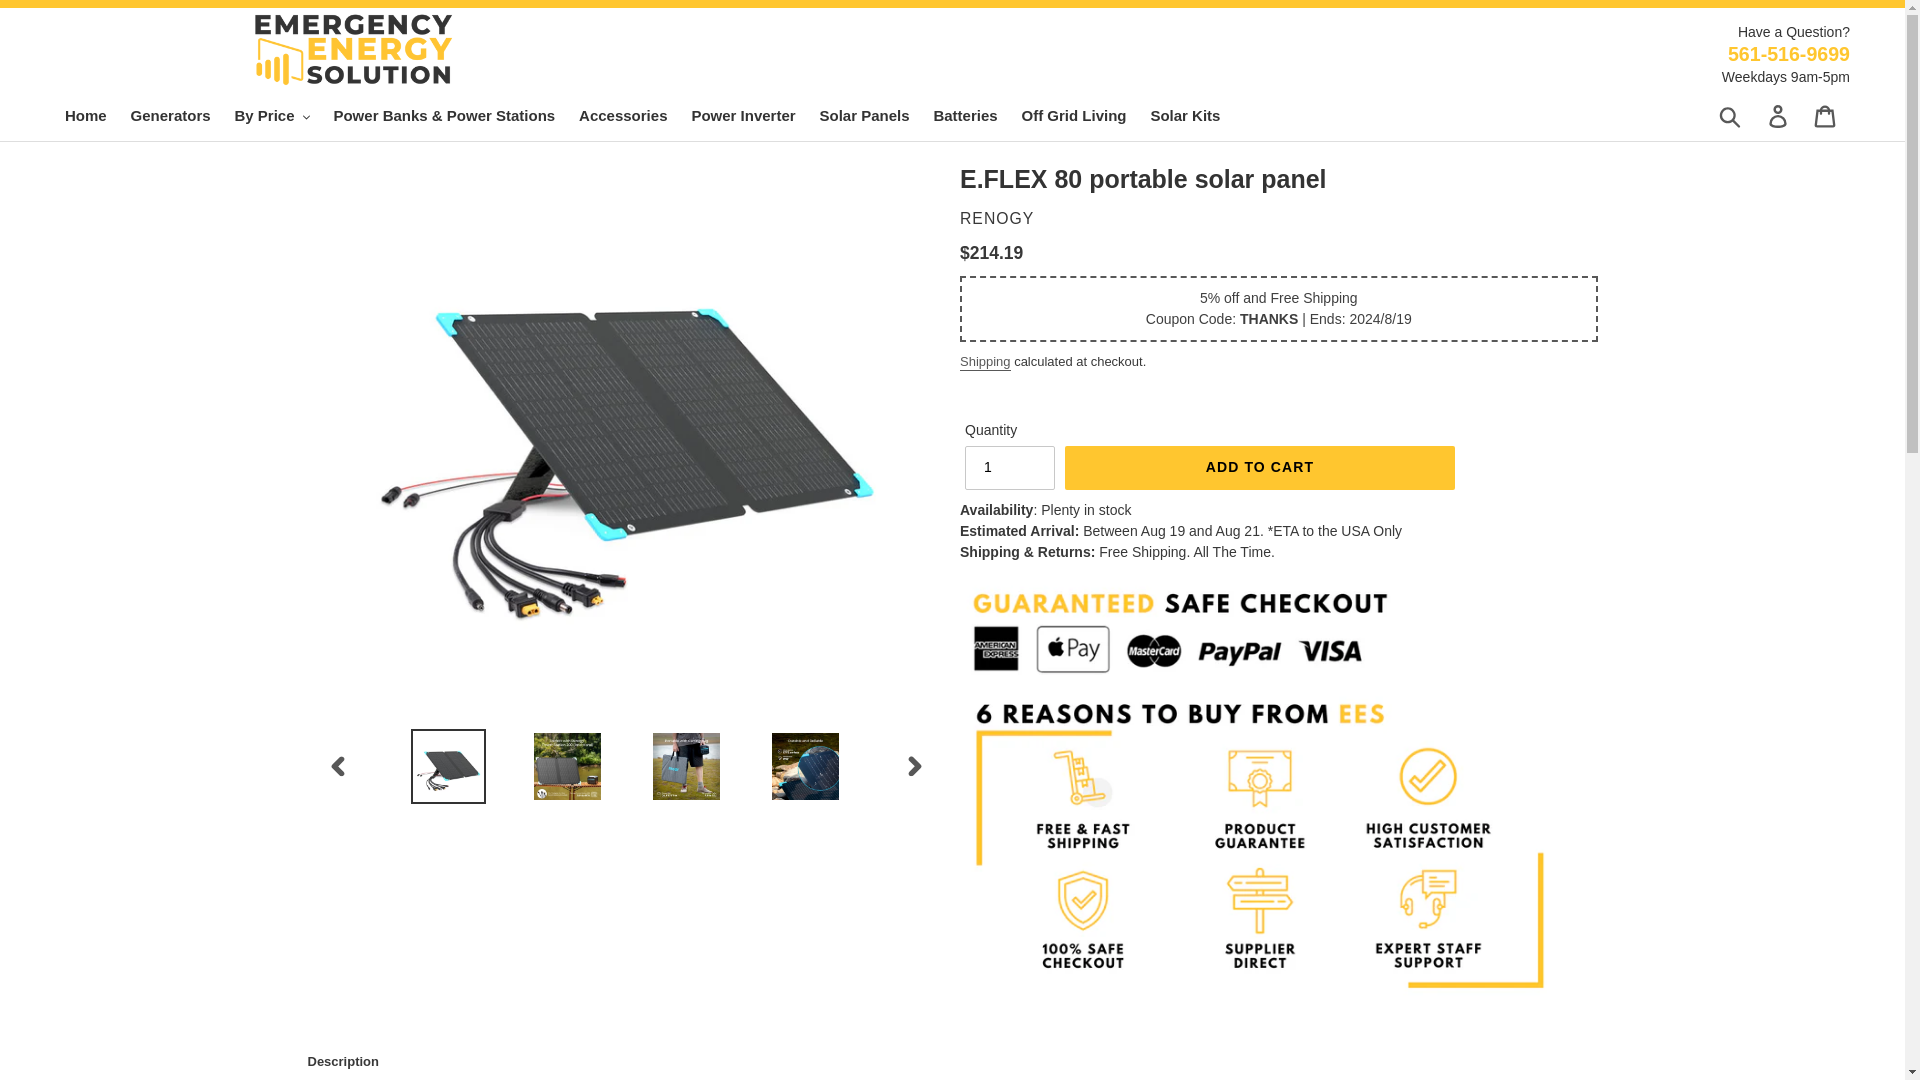  Describe the element at coordinates (864, 116) in the screenshot. I see `Solar Panels` at that location.